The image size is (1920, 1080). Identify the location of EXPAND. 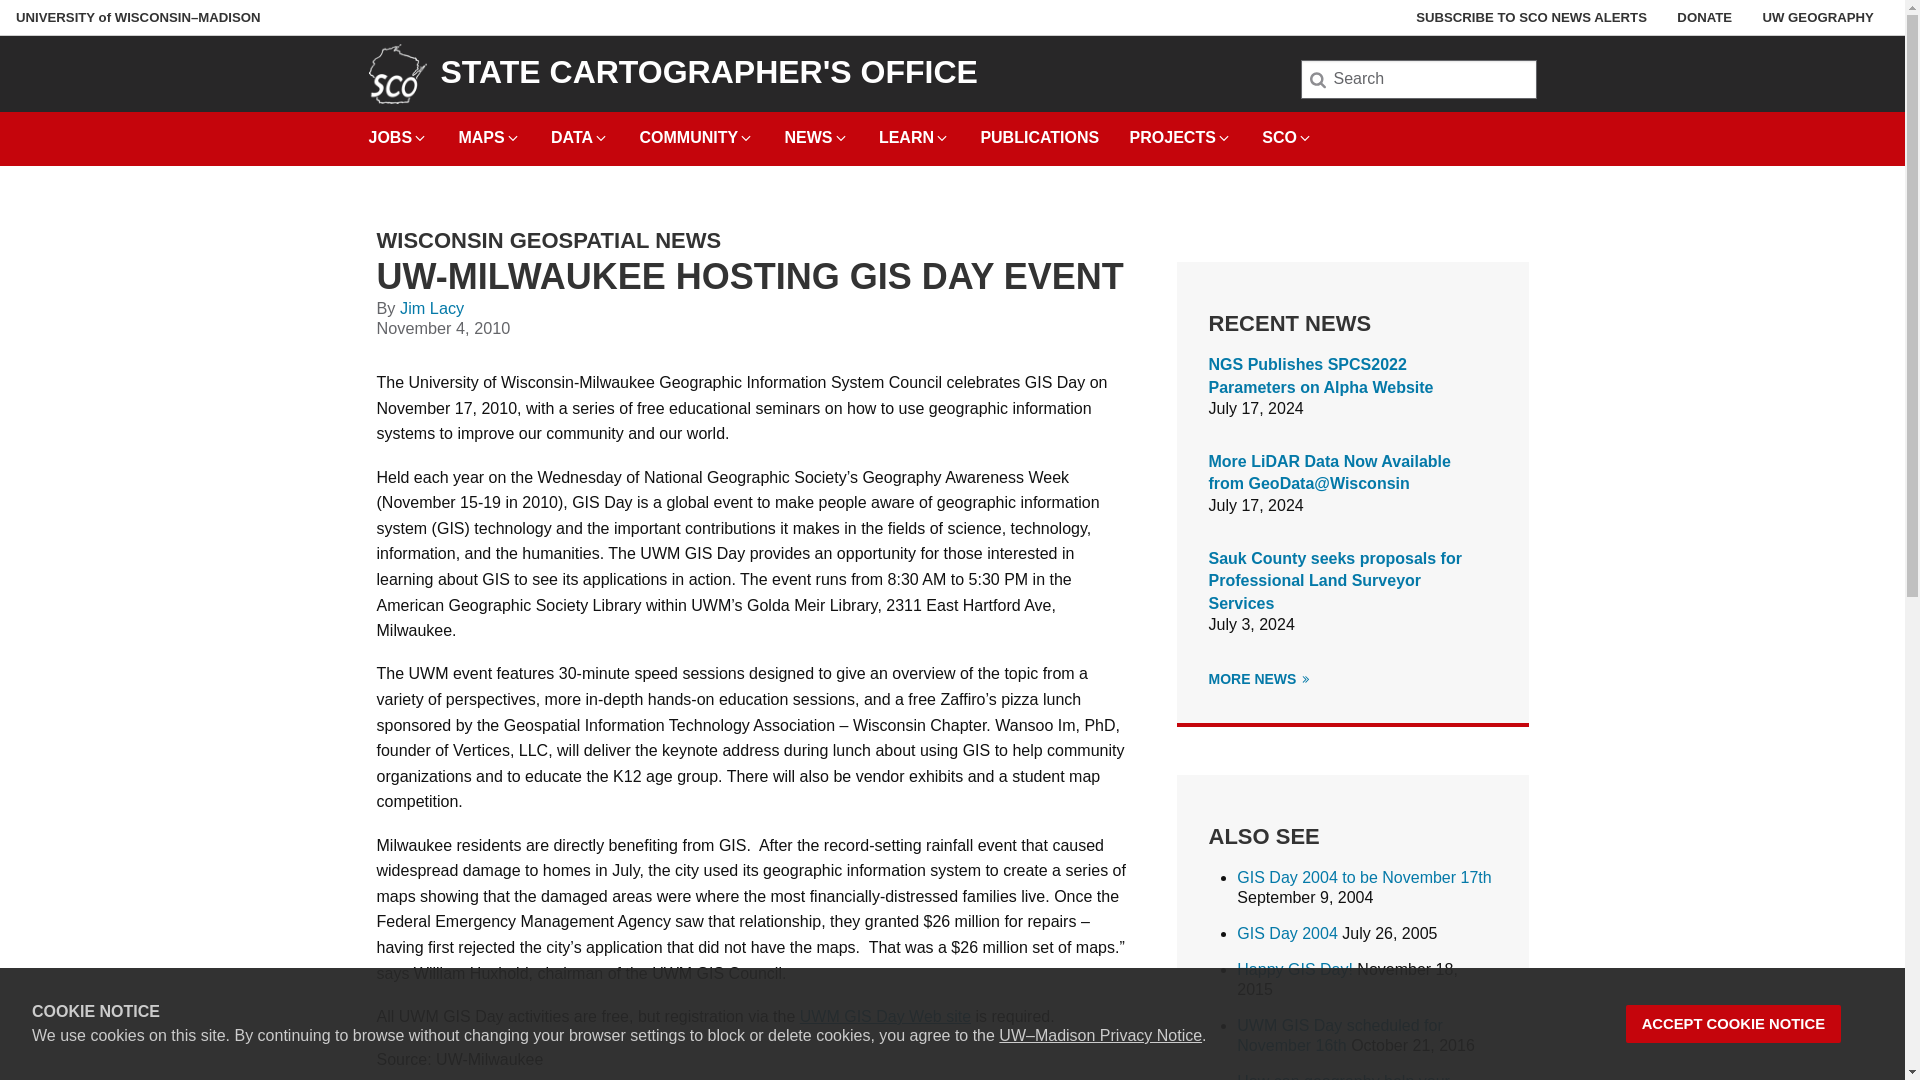
(420, 137).